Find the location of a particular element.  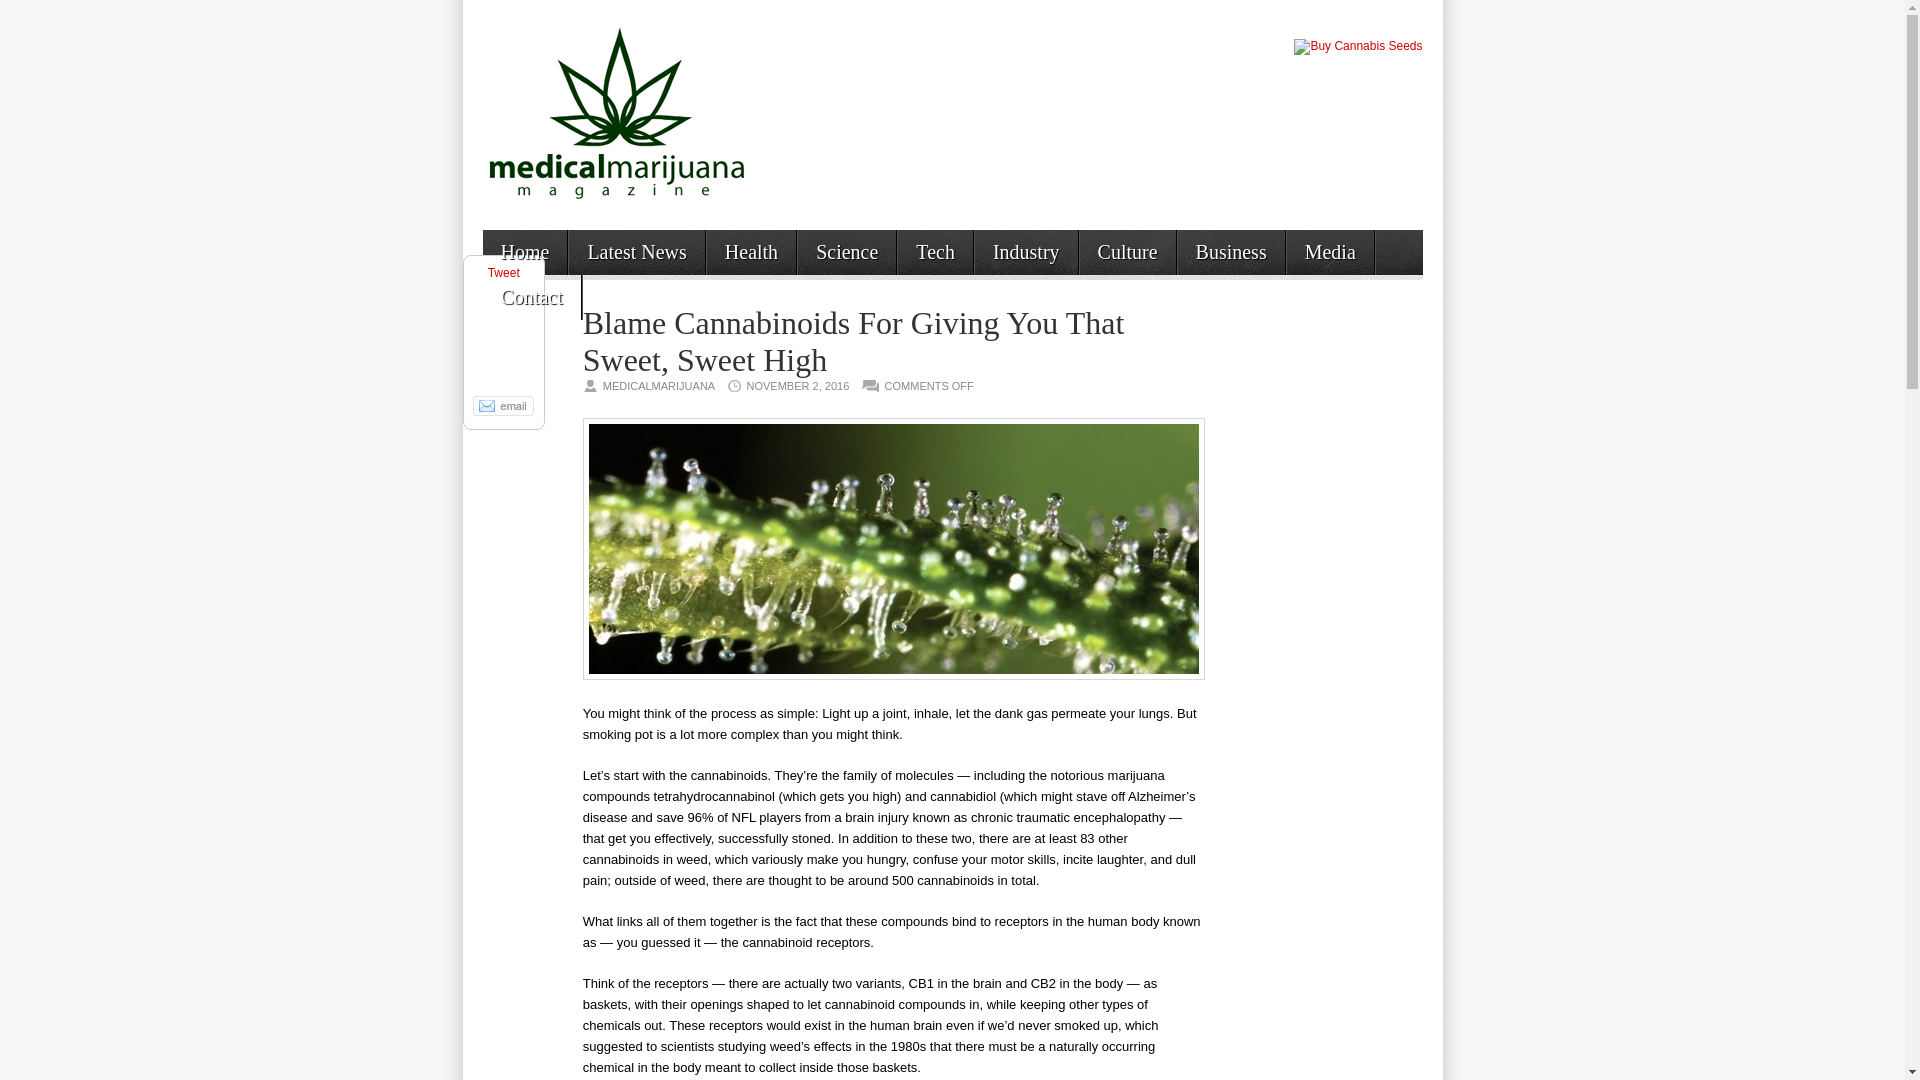

Home is located at coordinates (524, 252).